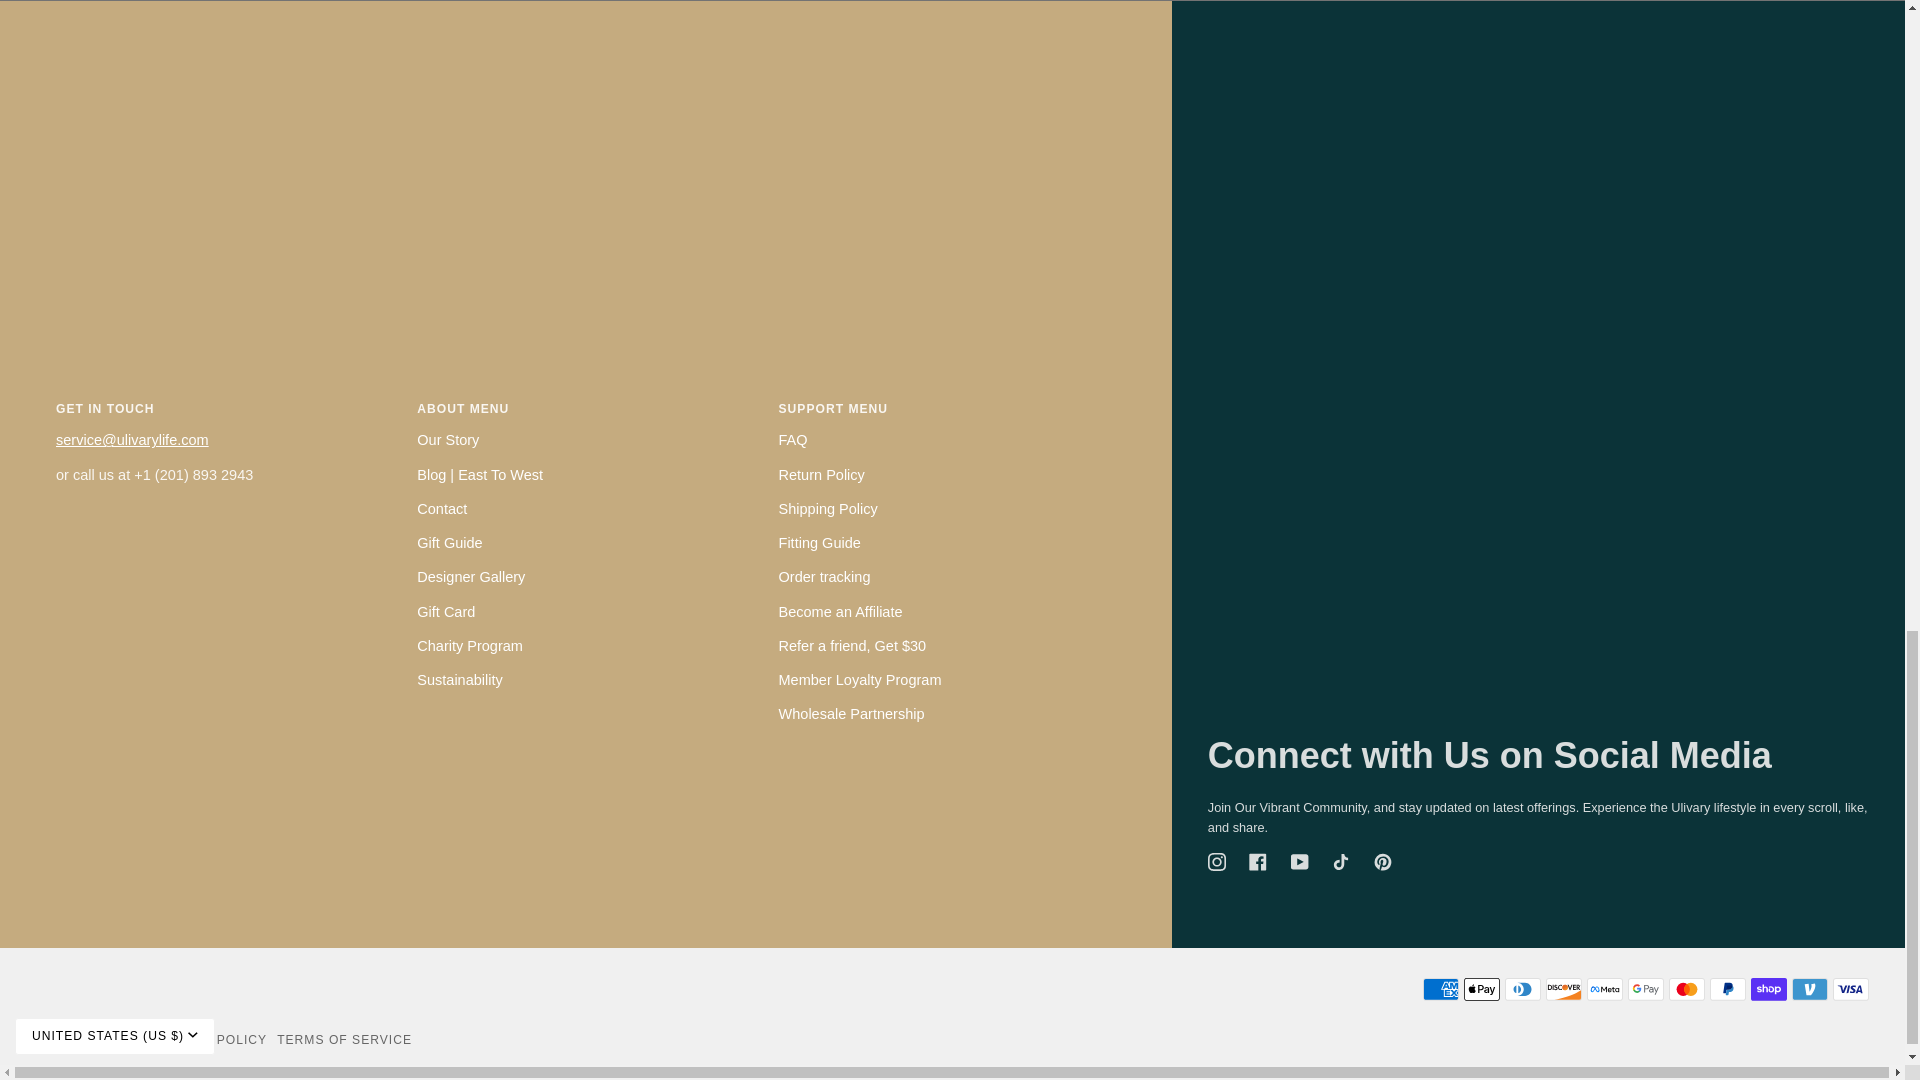 The width and height of the screenshot is (1920, 1080). I want to click on Instagram, so click(1216, 862).